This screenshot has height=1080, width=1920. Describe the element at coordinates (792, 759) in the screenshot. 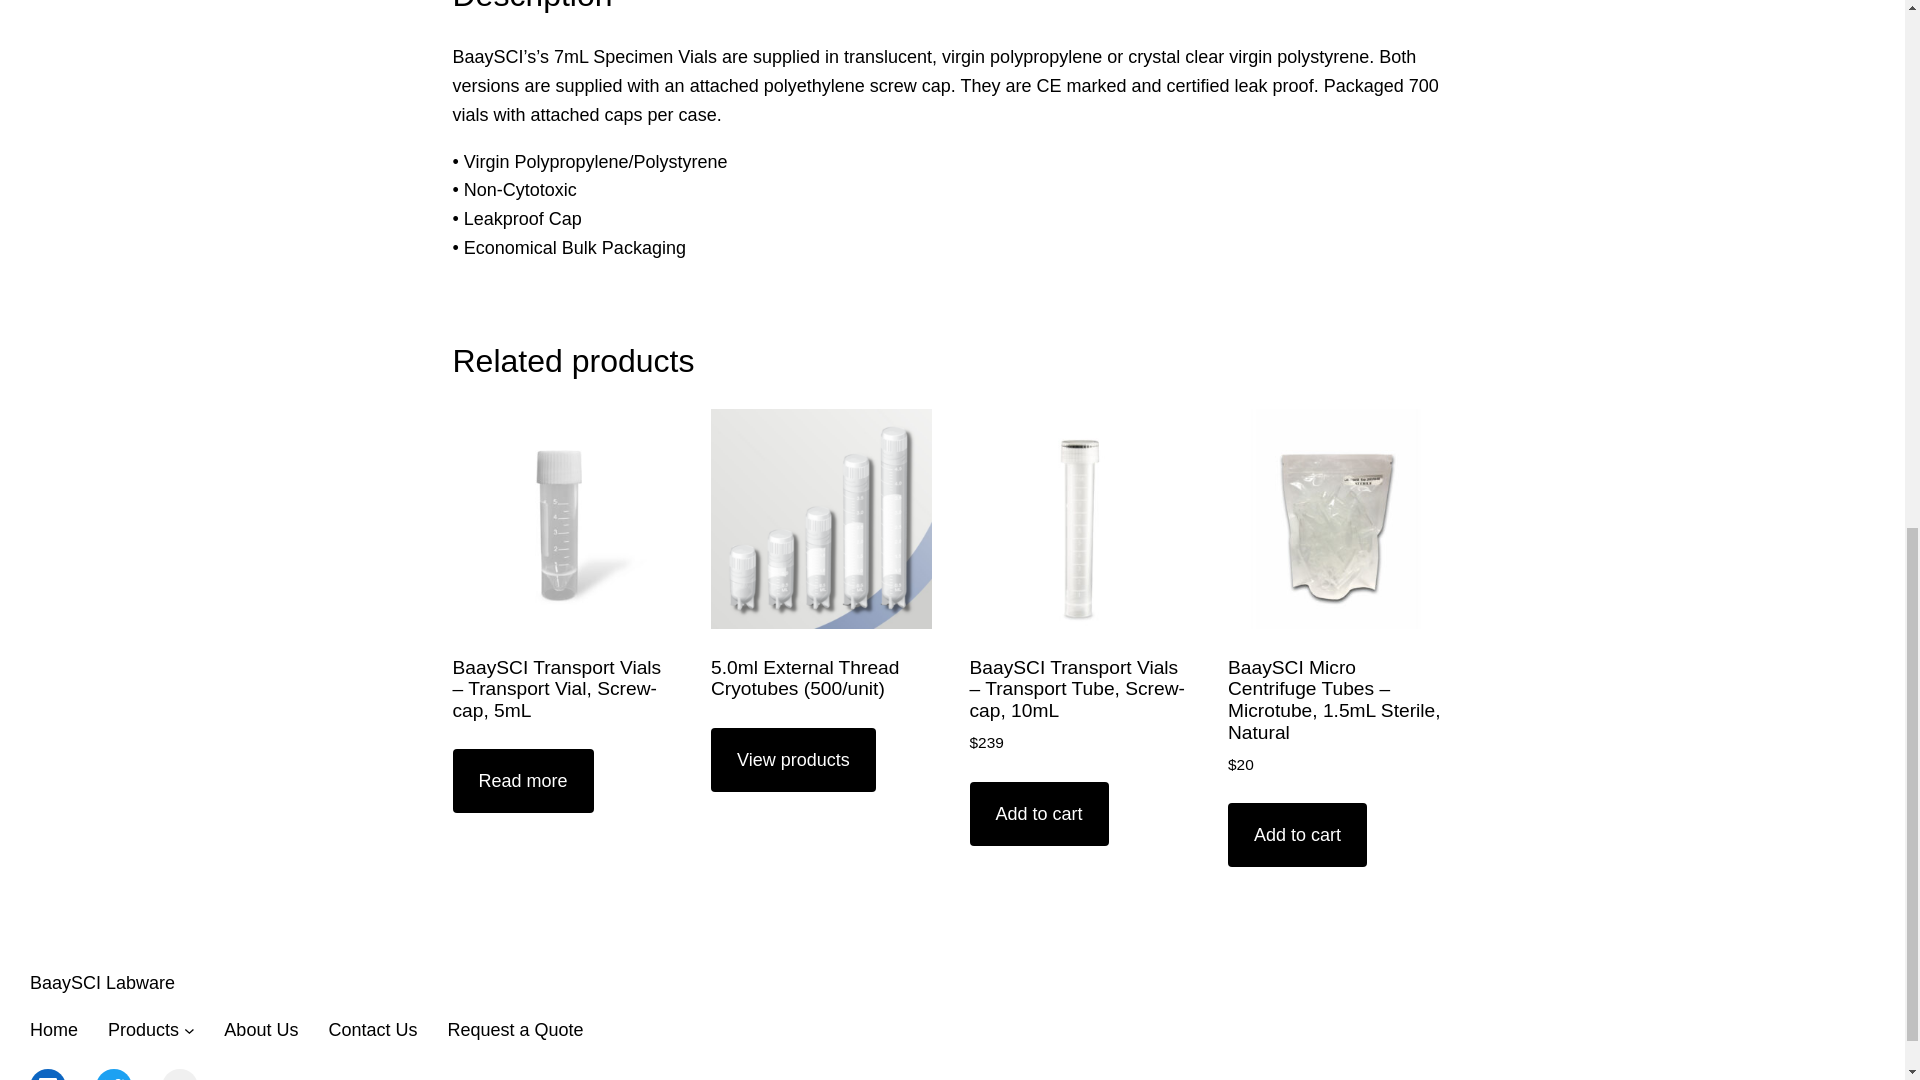

I see `View products` at that location.